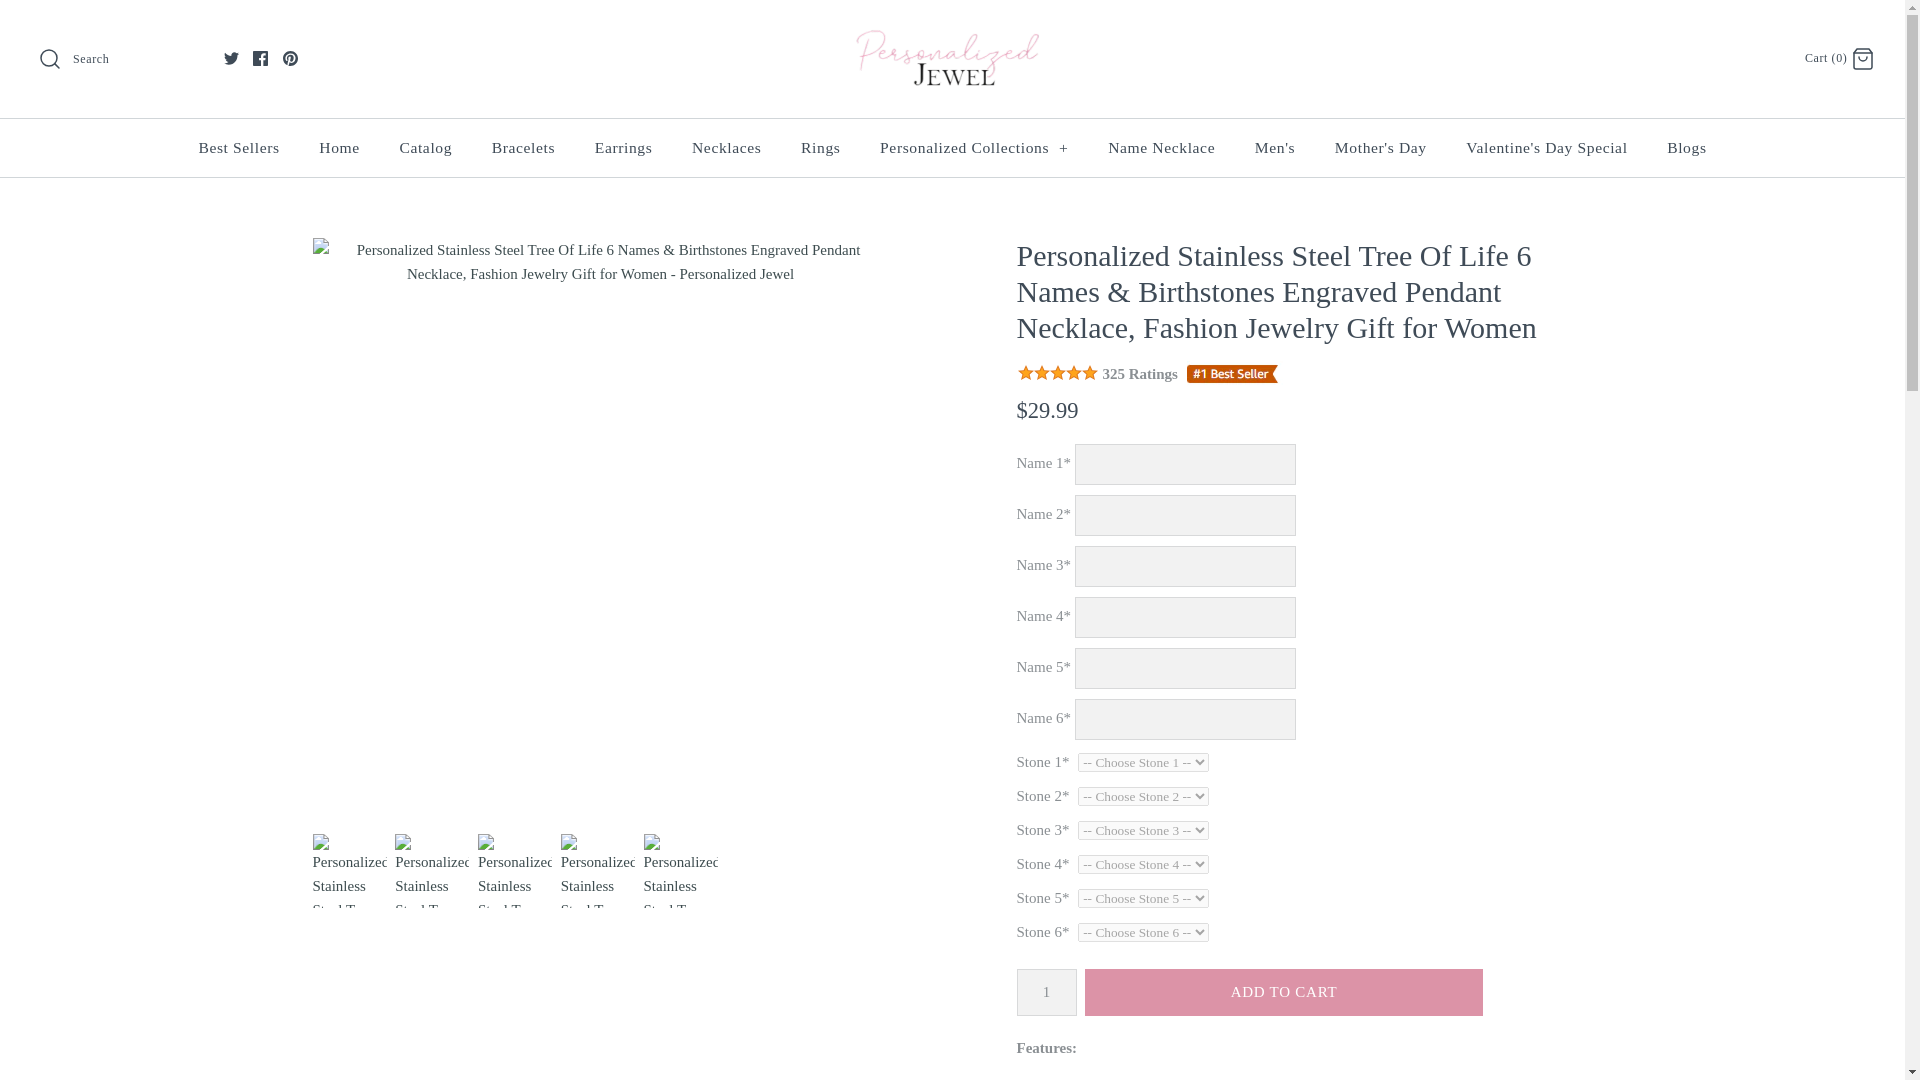  What do you see at coordinates (820, 146) in the screenshot?
I see `Rings` at bounding box center [820, 146].